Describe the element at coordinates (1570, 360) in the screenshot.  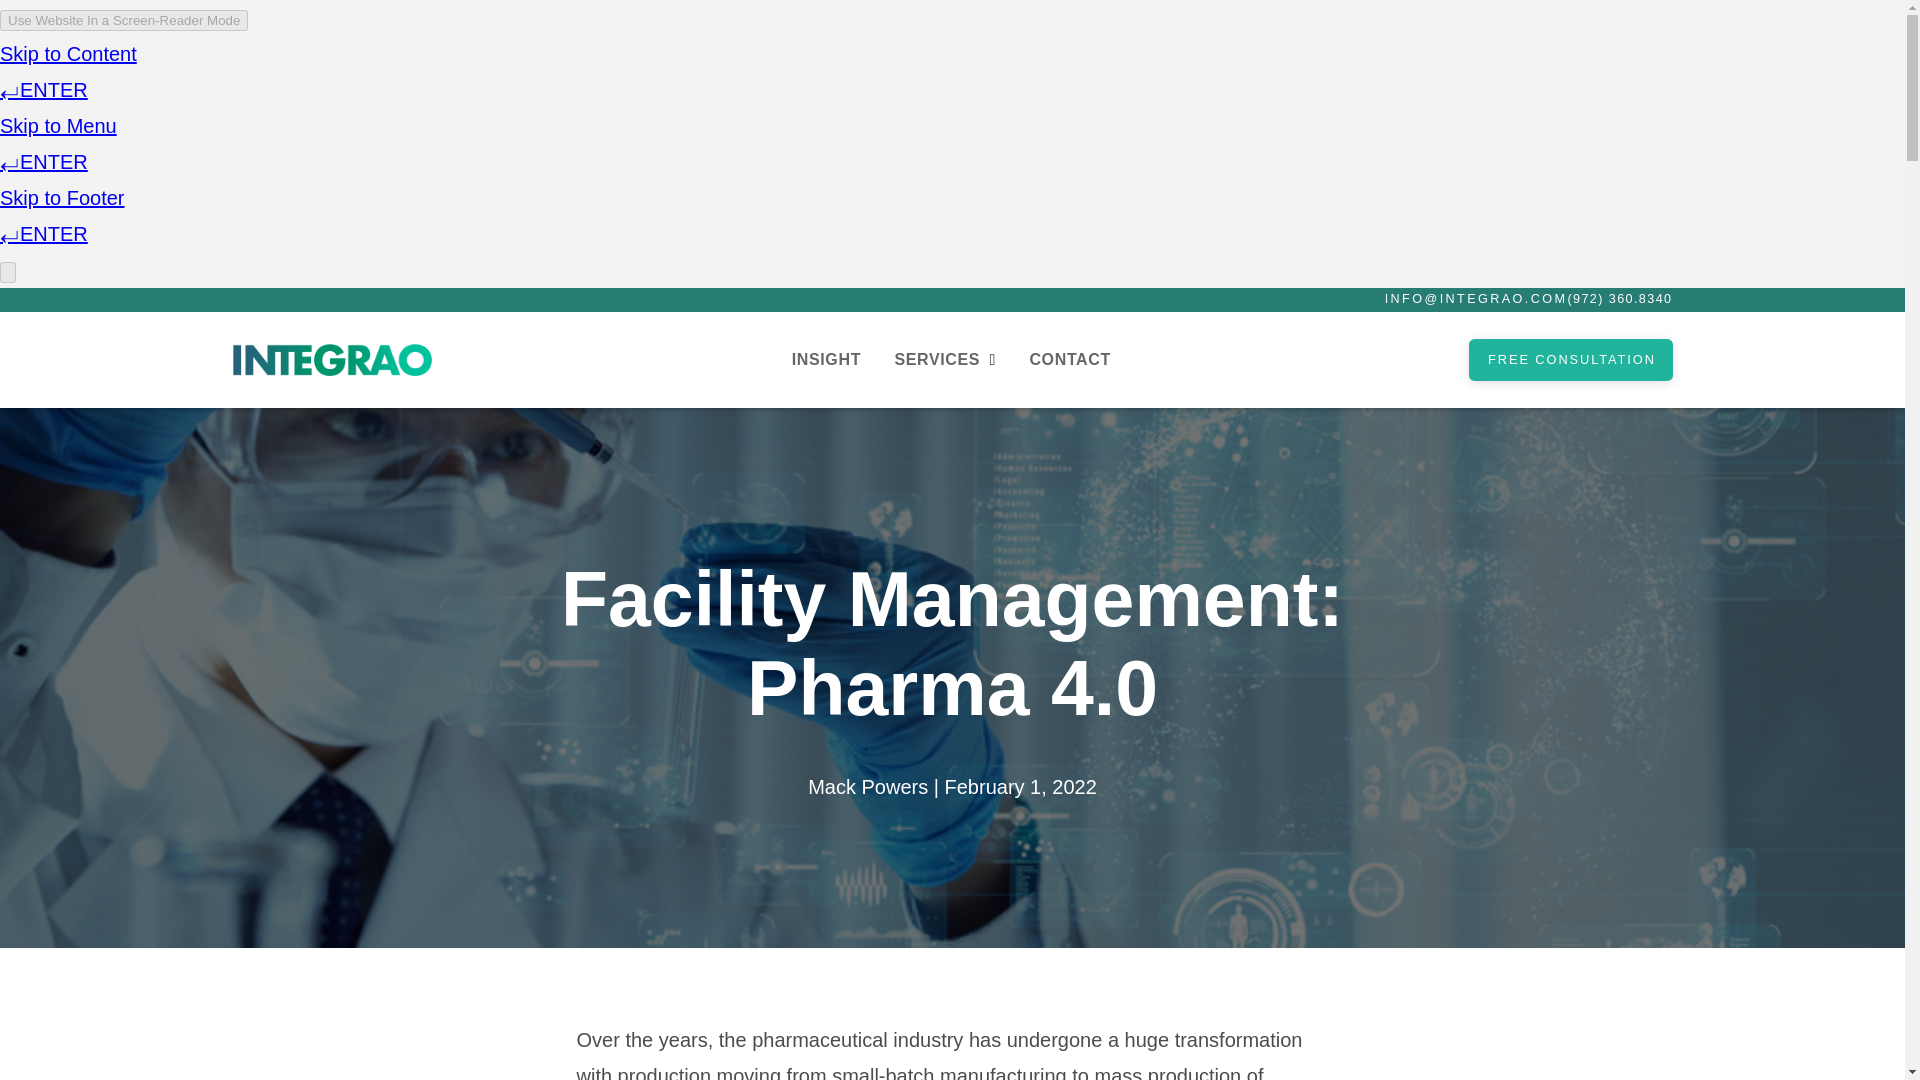
I see `FREE CONSULTATION` at that location.